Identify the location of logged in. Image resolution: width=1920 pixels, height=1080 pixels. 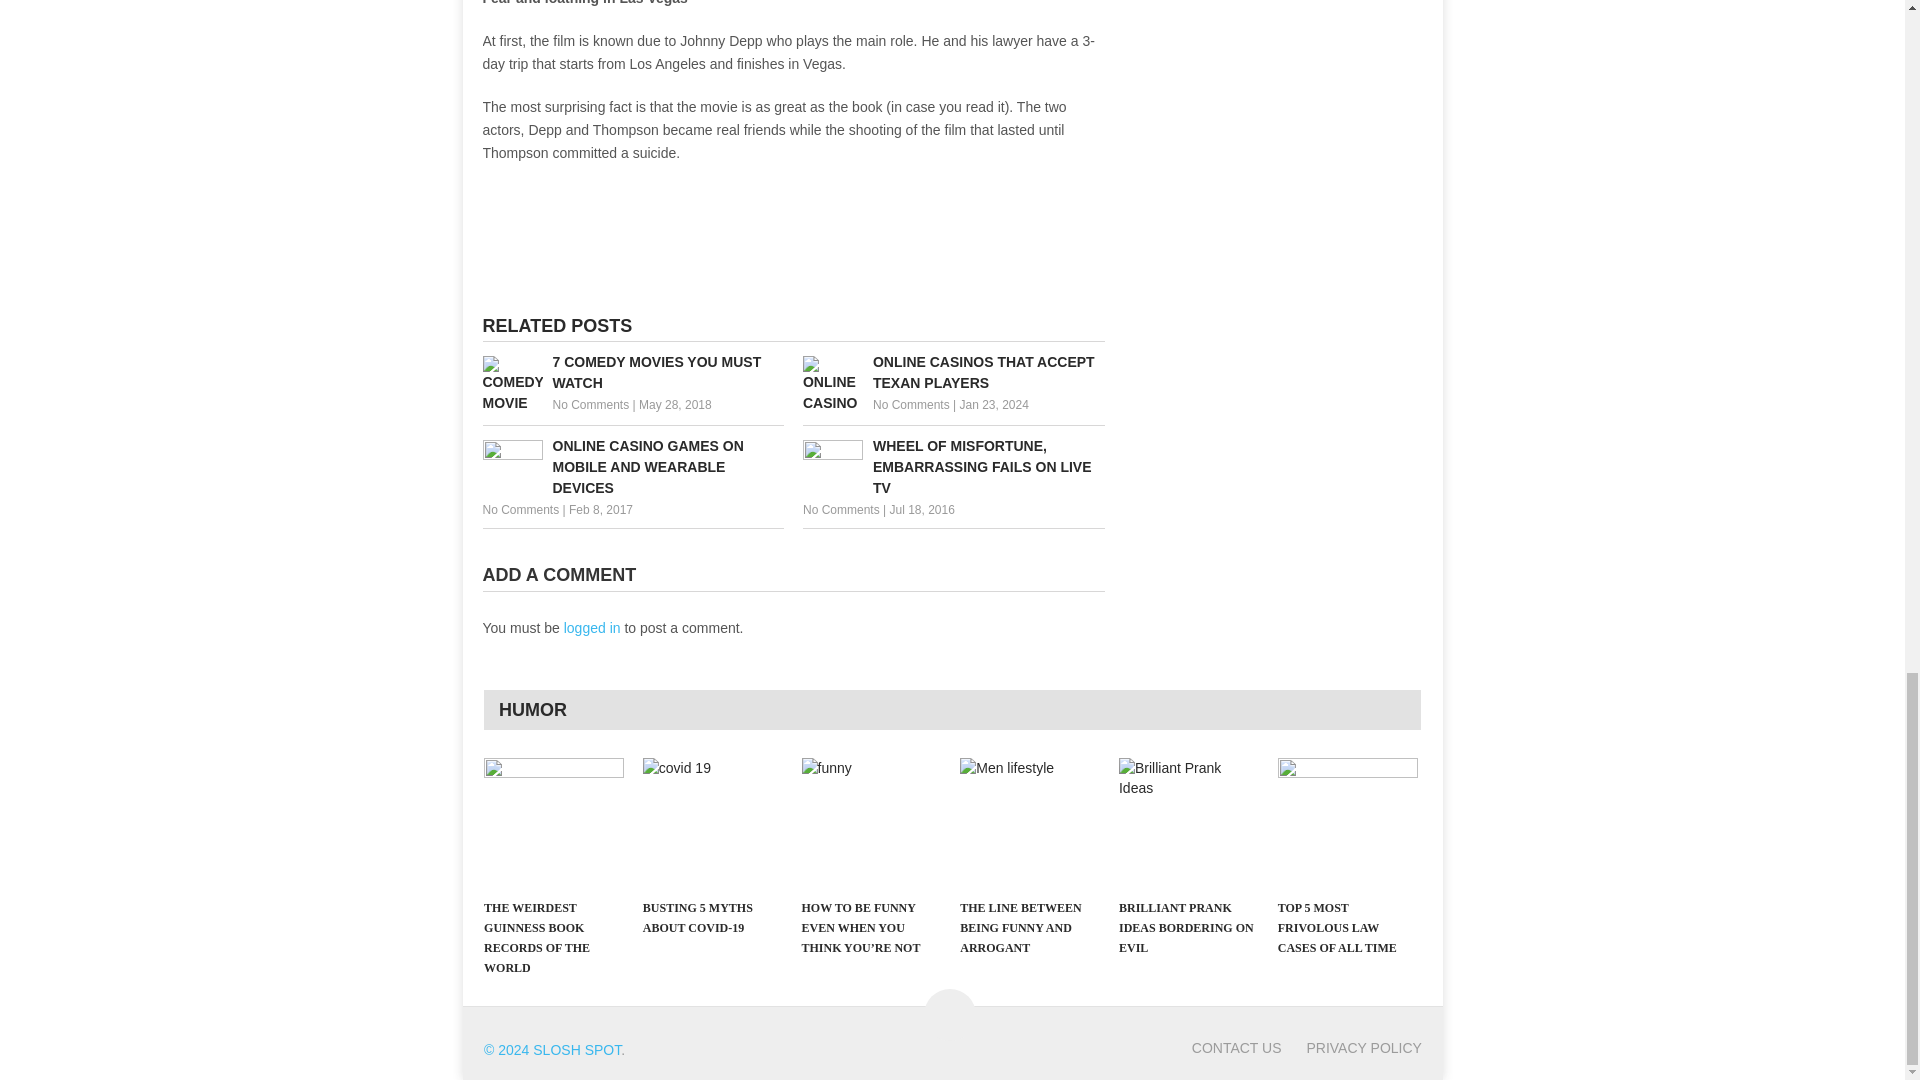
(592, 628).